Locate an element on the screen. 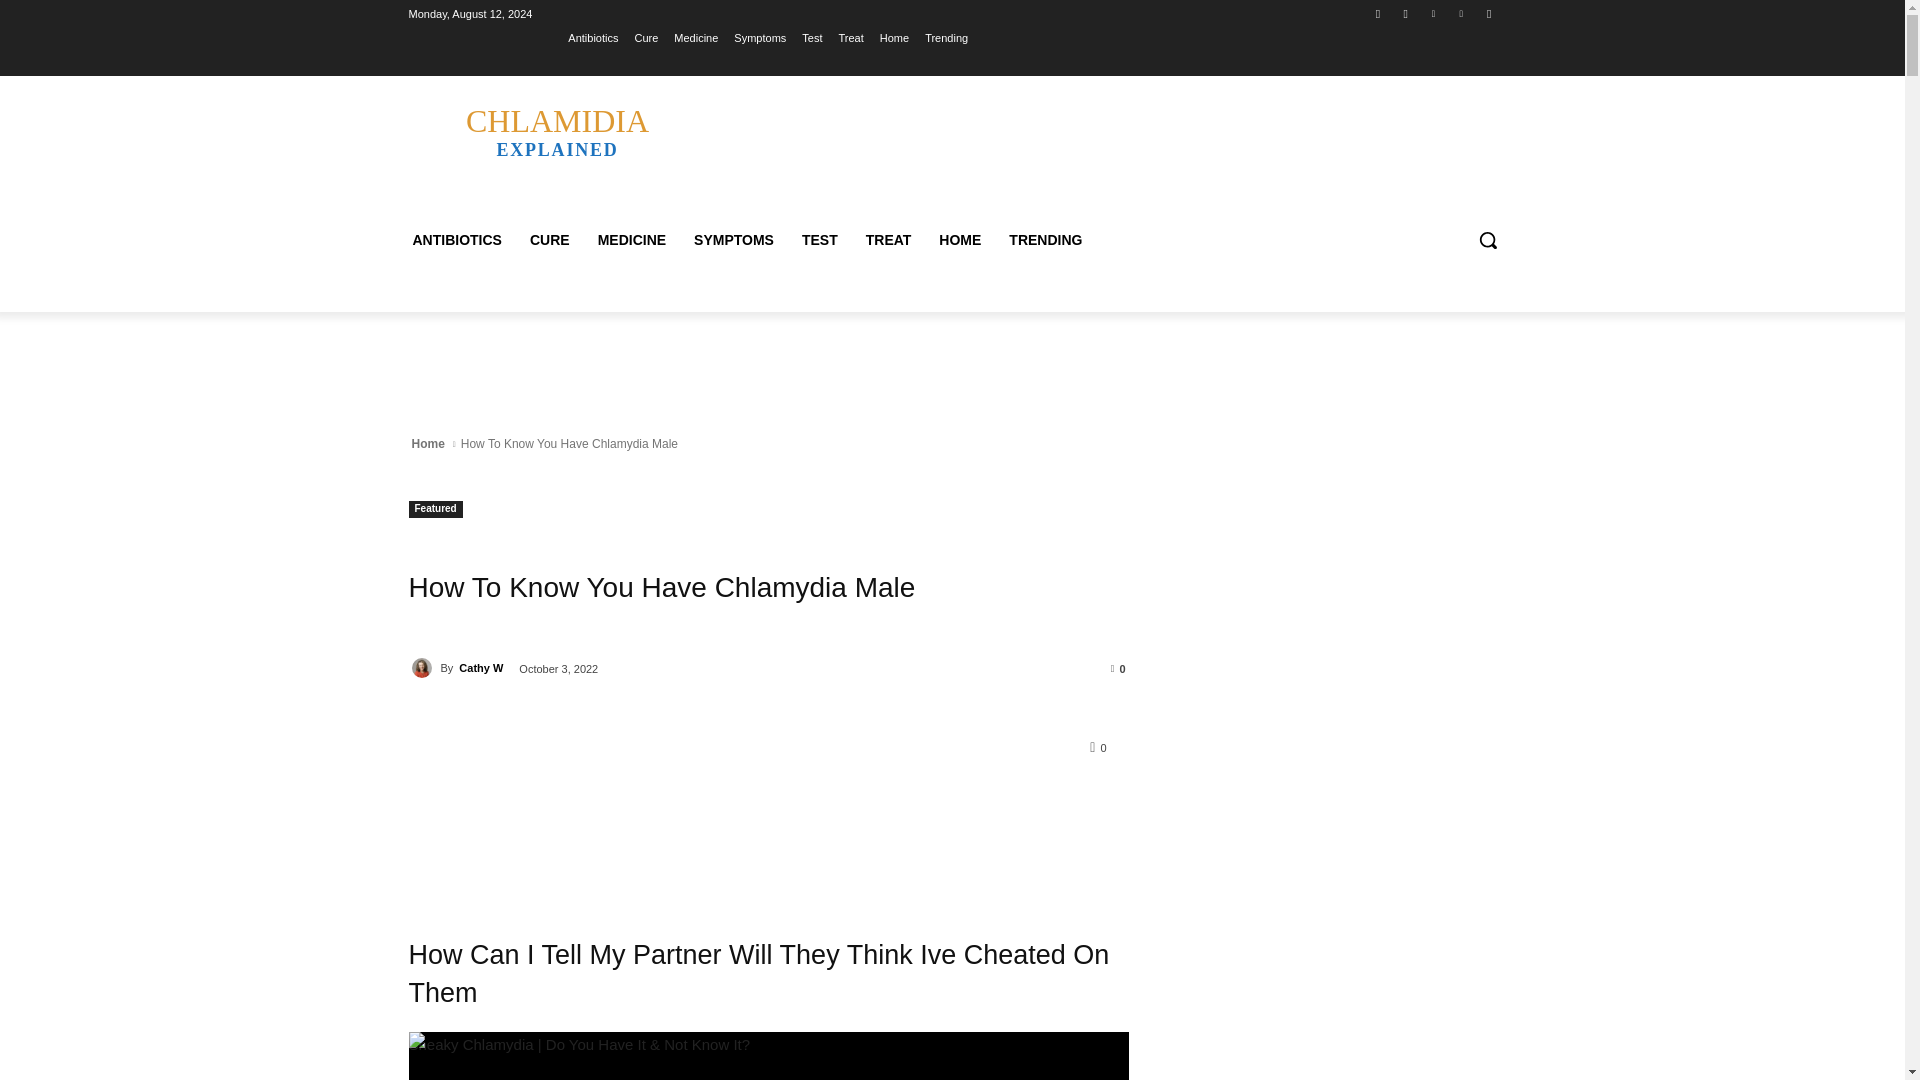  SYMPTOMS is located at coordinates (733, 240).